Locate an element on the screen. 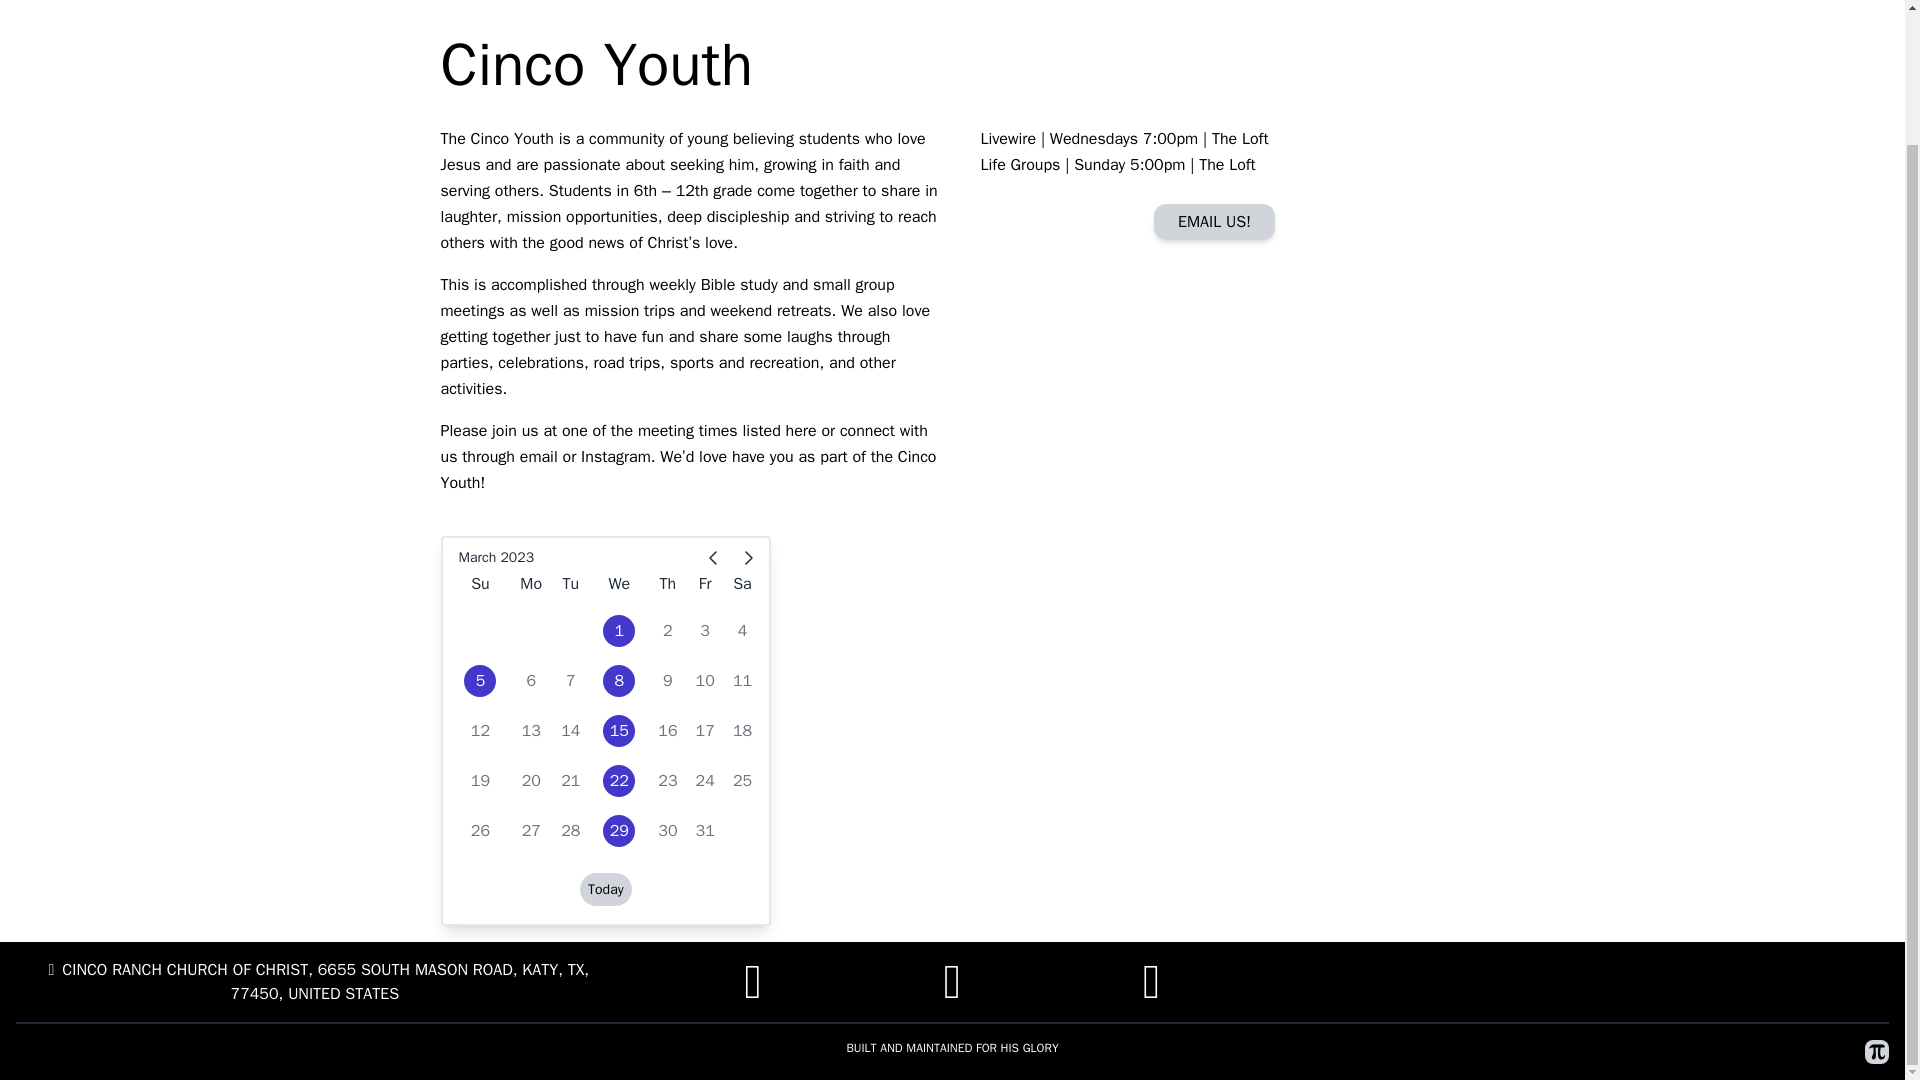 The height and width of the screenshot is (1080, 1920). March is located at coordinates (476, 558).